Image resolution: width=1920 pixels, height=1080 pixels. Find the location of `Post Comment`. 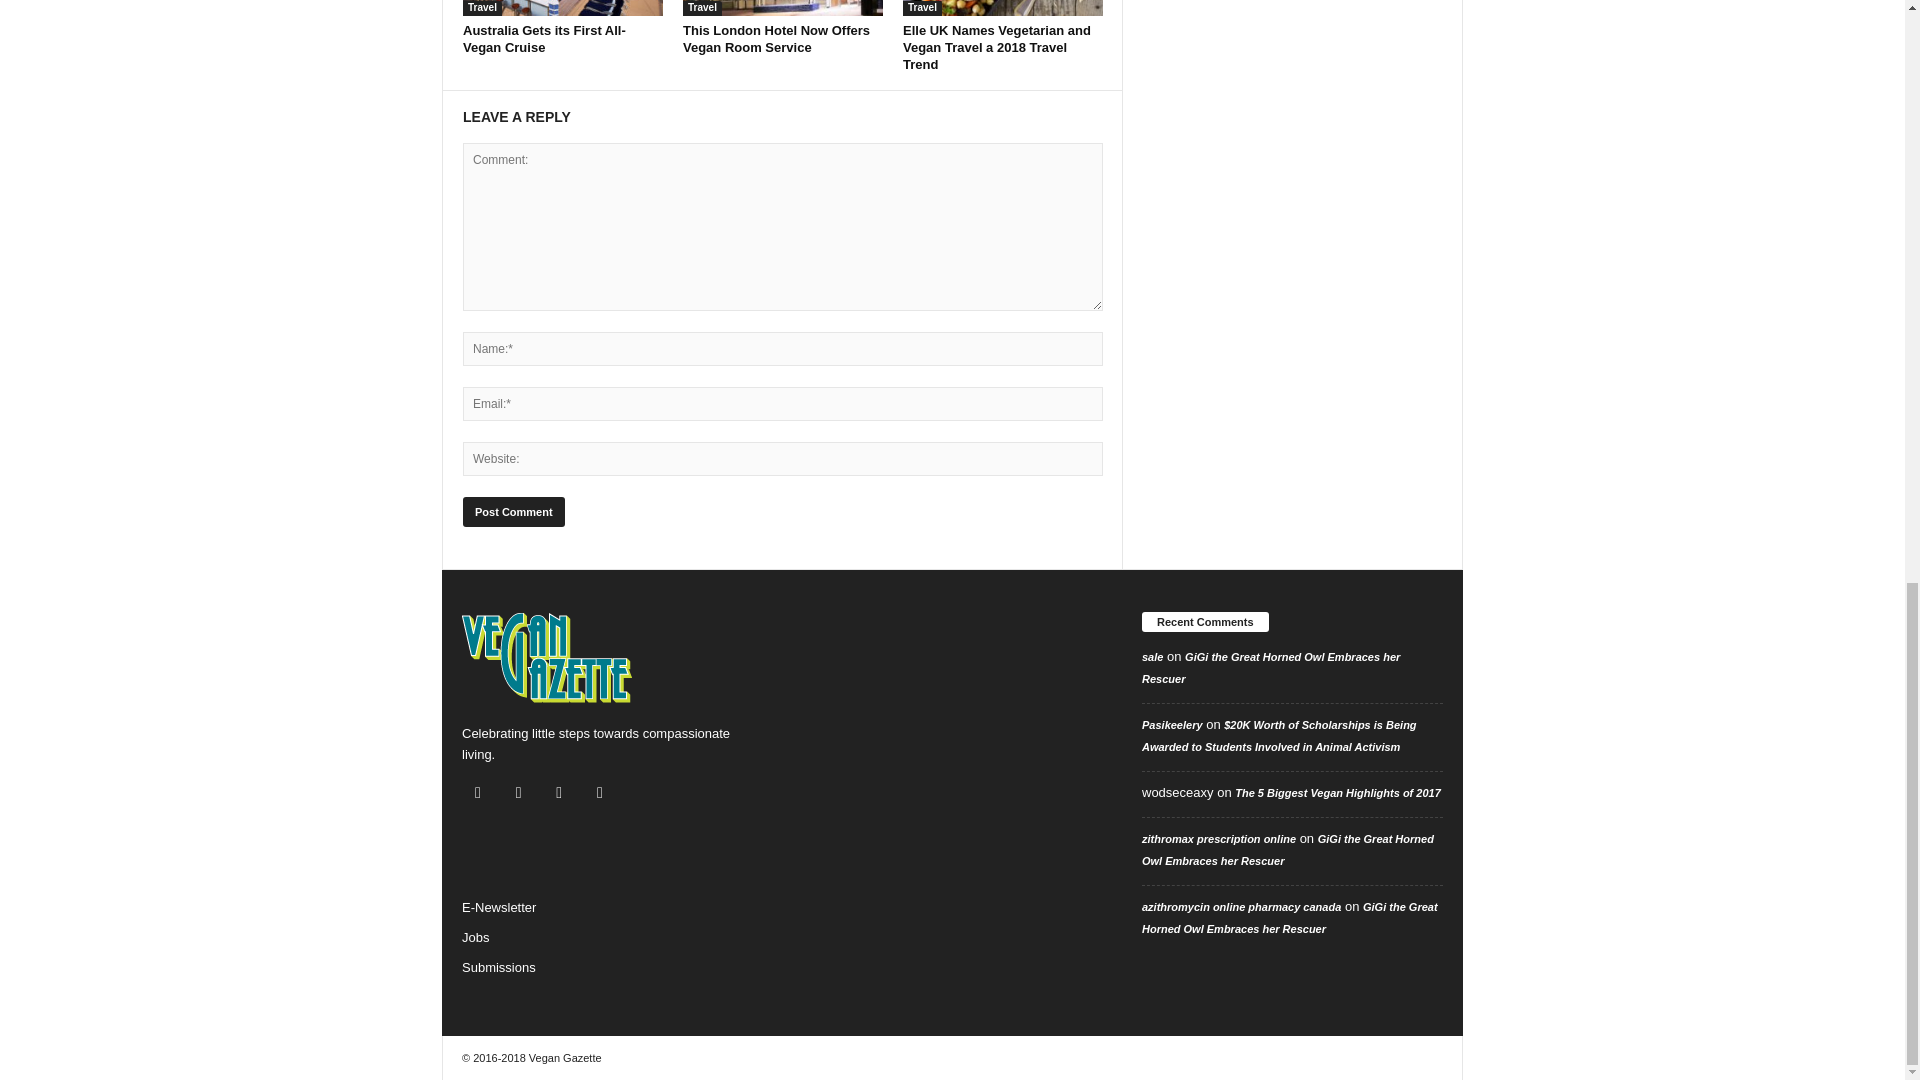

Post Comment is located at coordinates (513, 512).